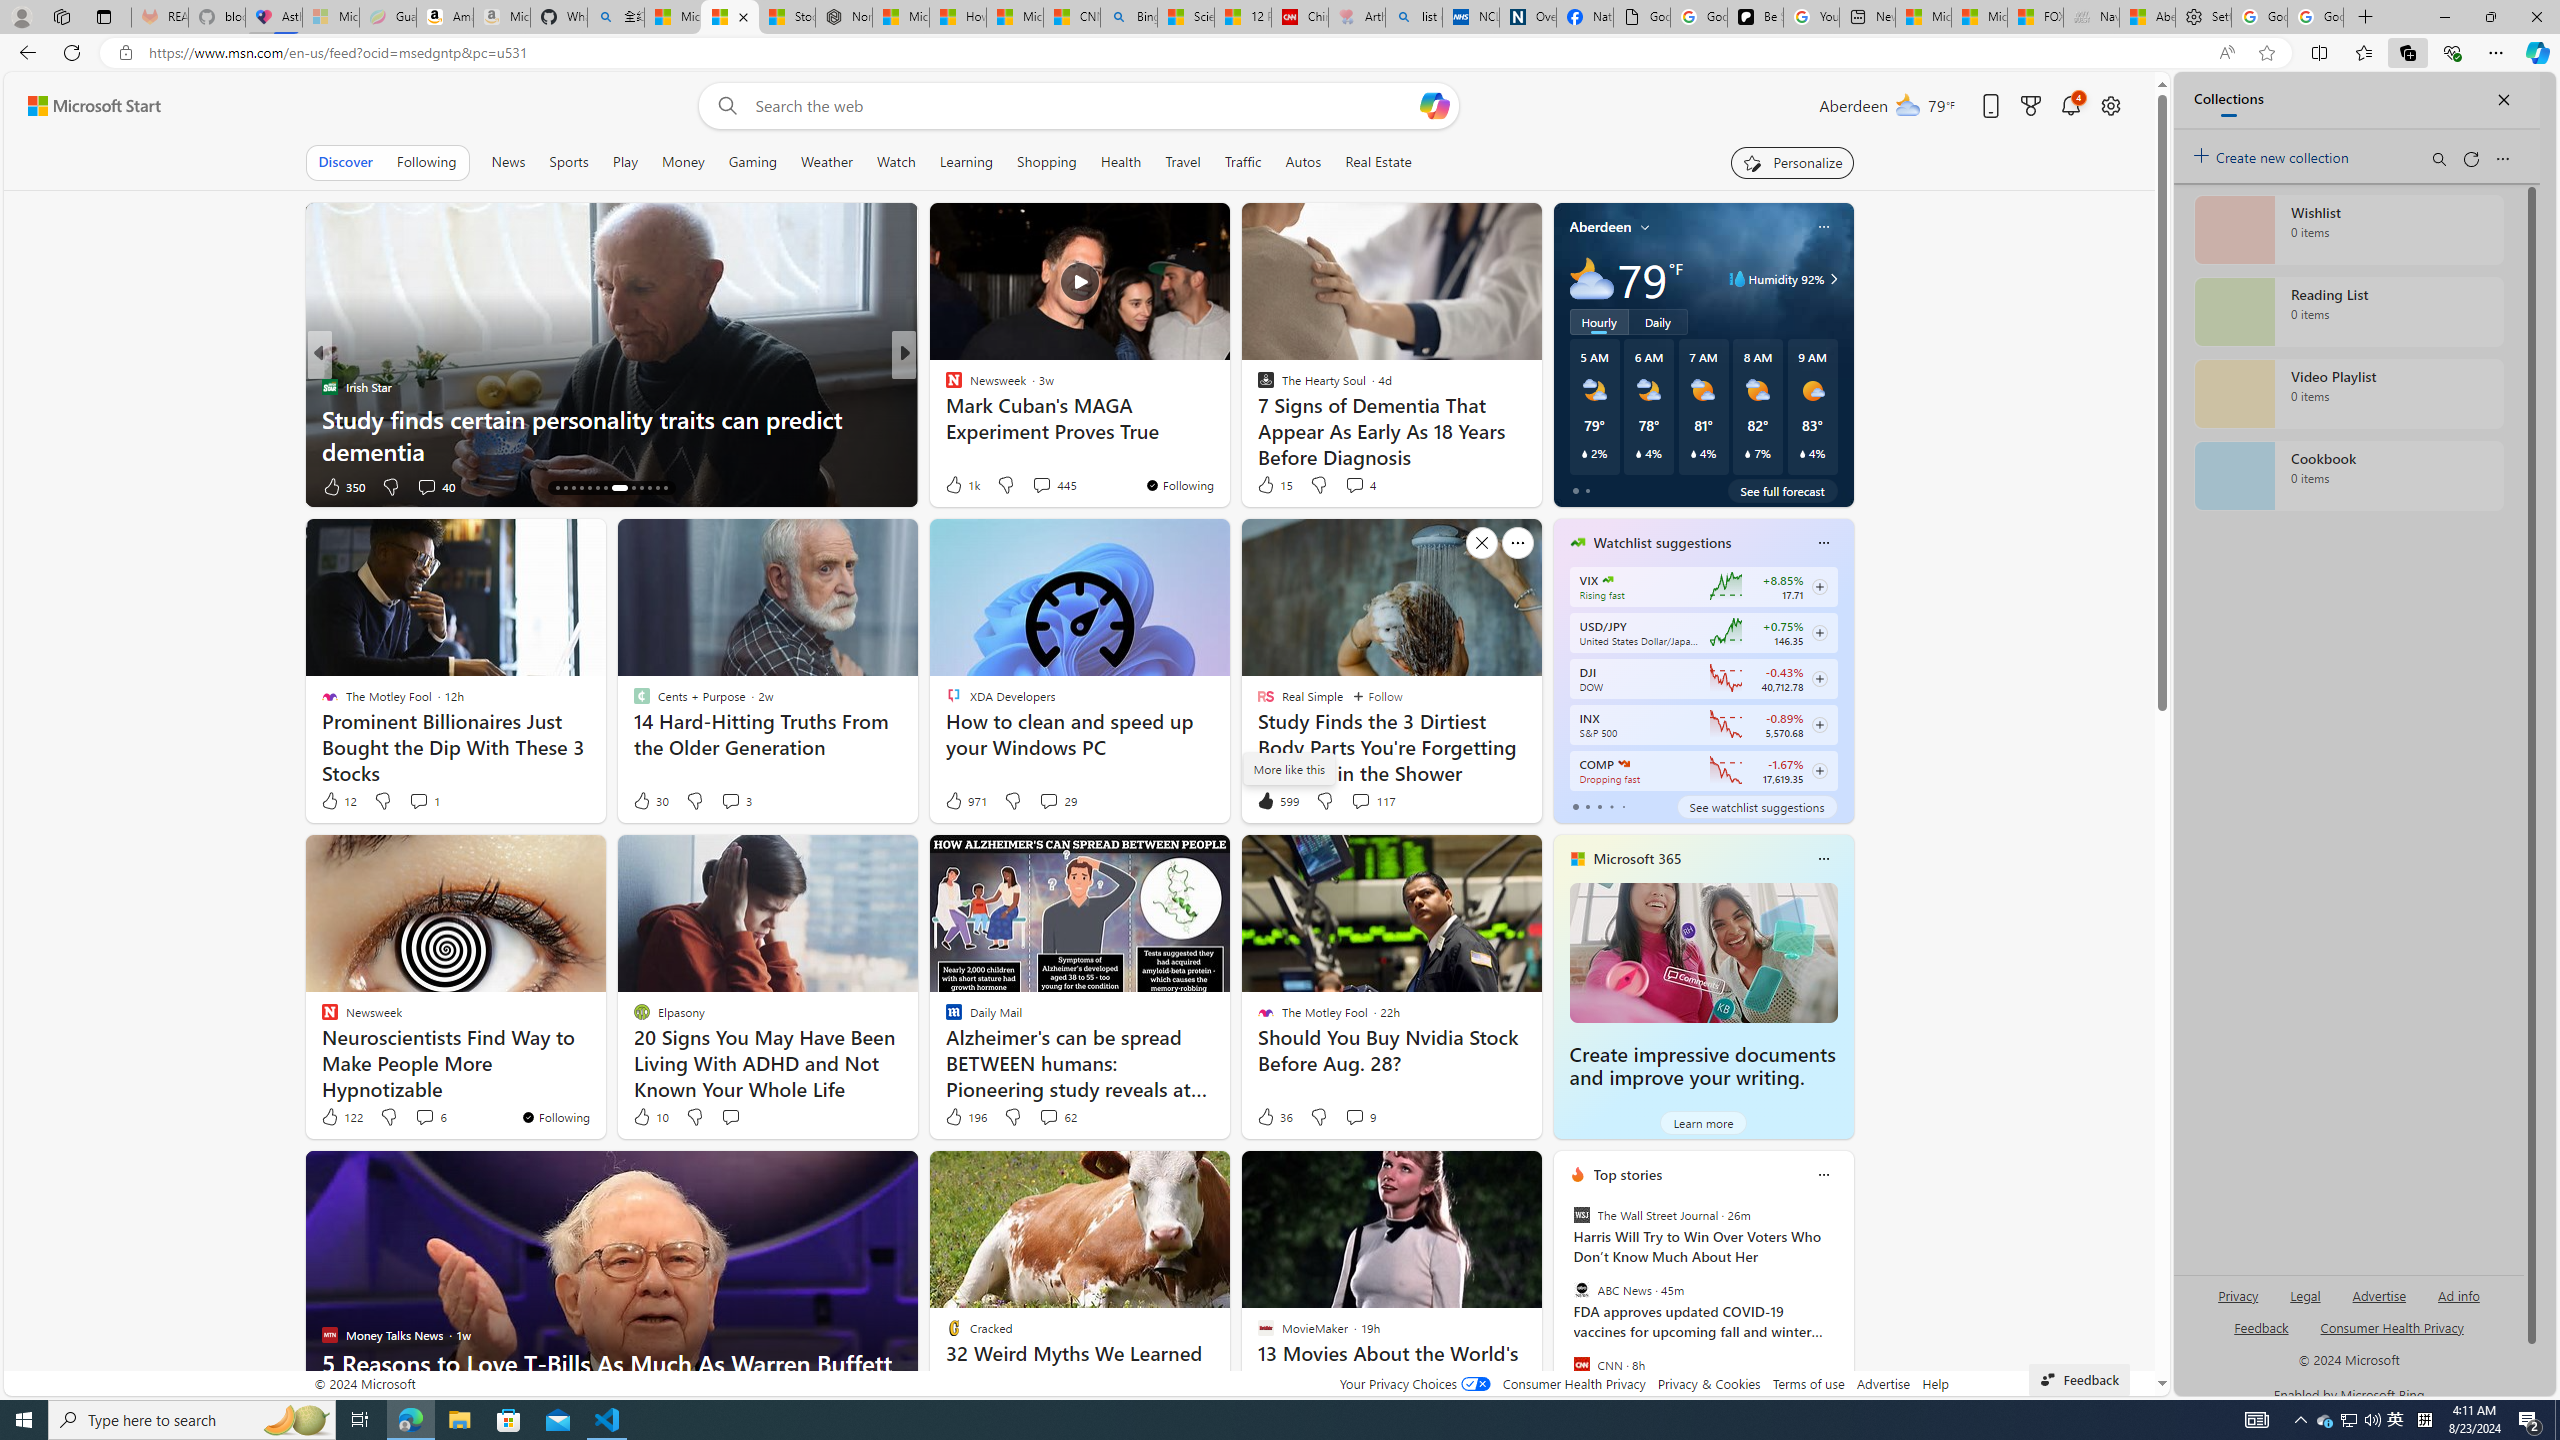  I want to click on AutomationID: tab-25, so click(658, 488).